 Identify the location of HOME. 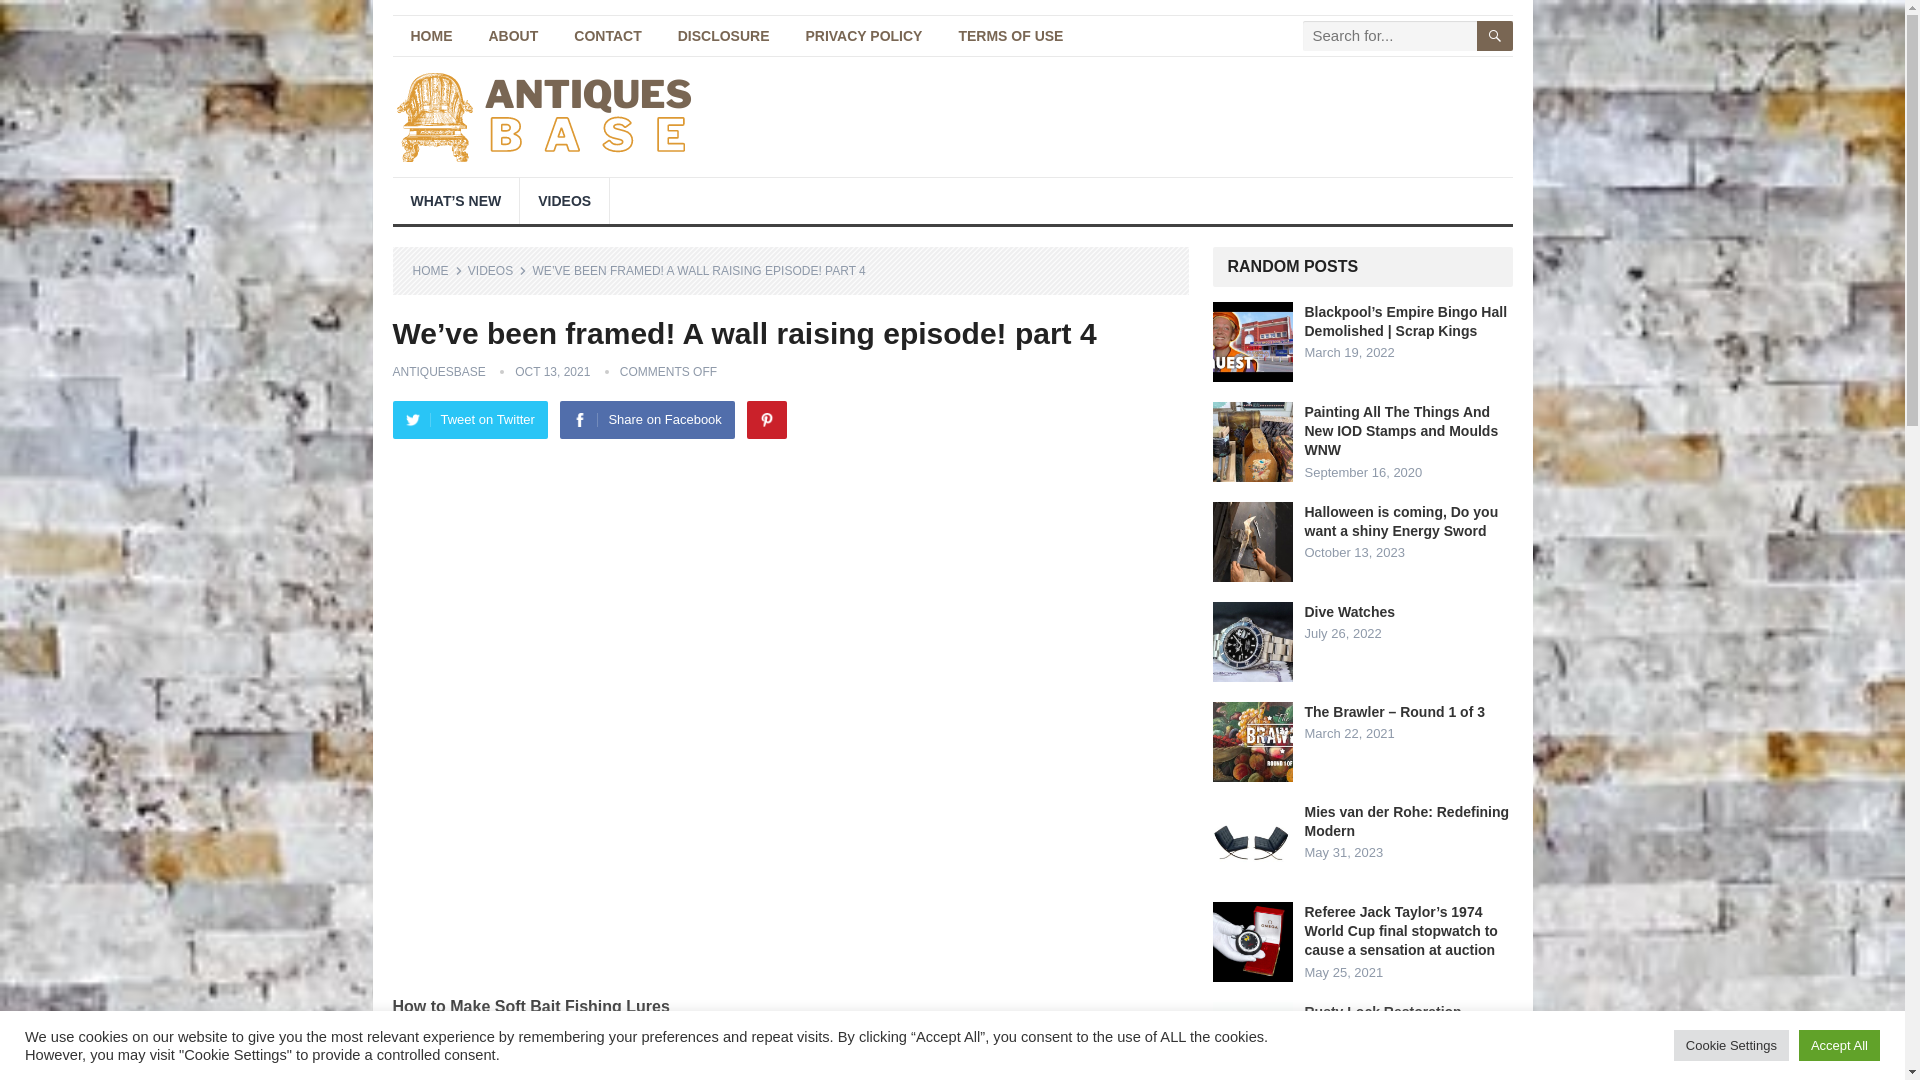
(430, 36).